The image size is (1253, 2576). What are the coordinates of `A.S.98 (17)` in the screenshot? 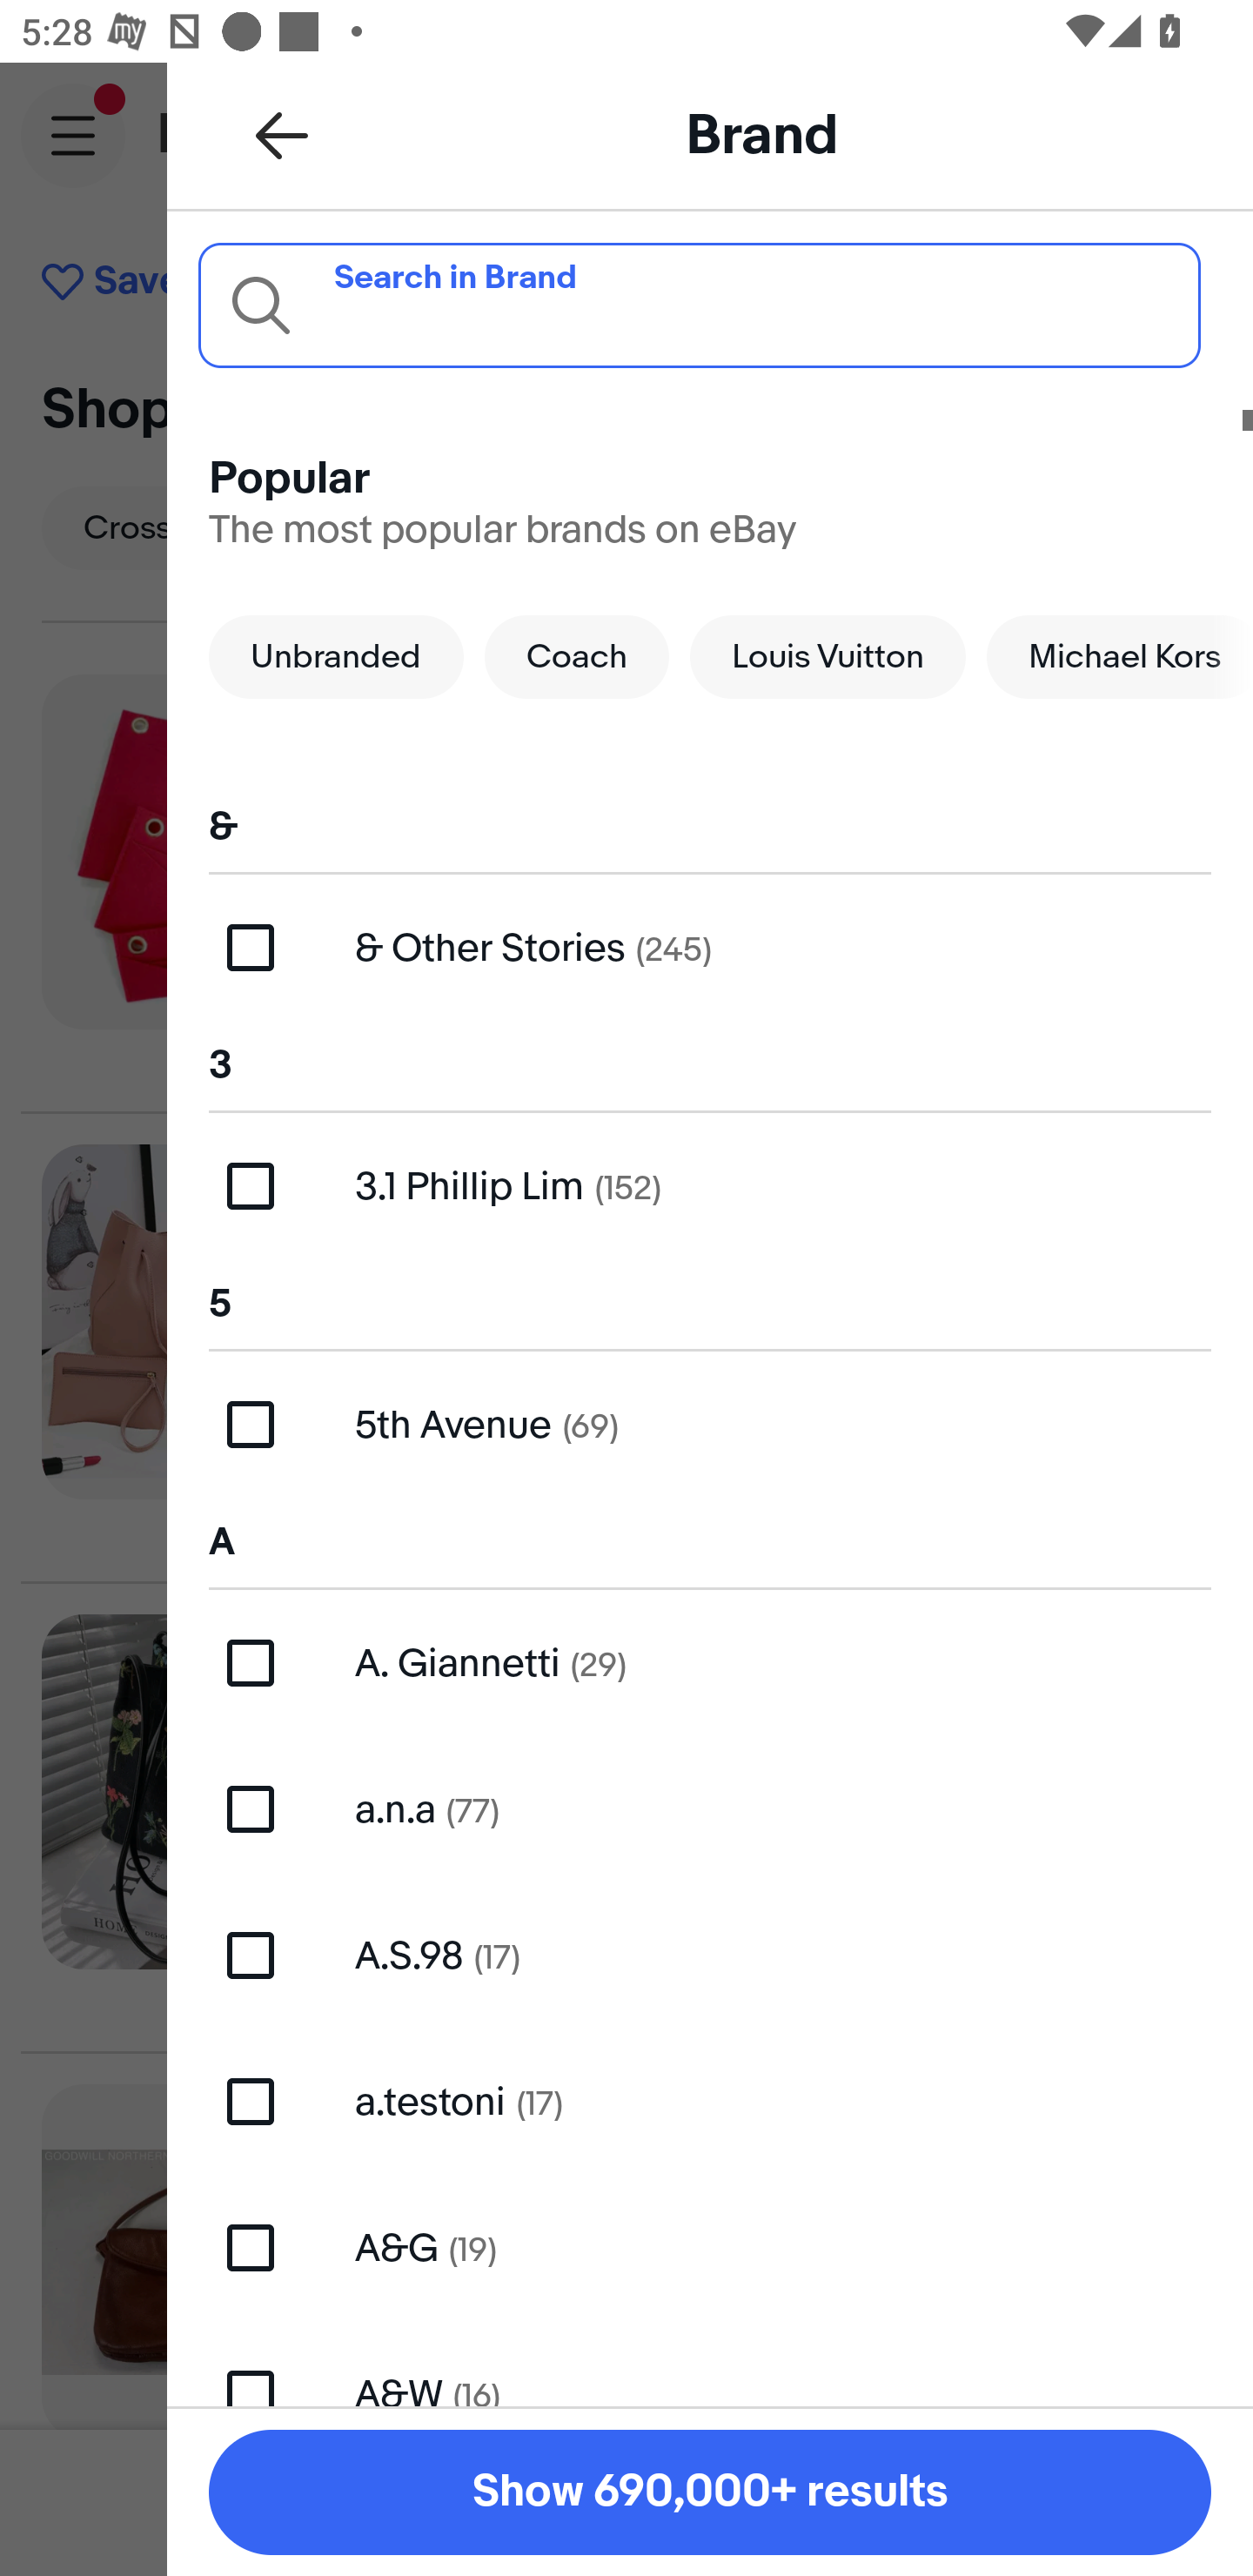 It's located at (710, 1956).